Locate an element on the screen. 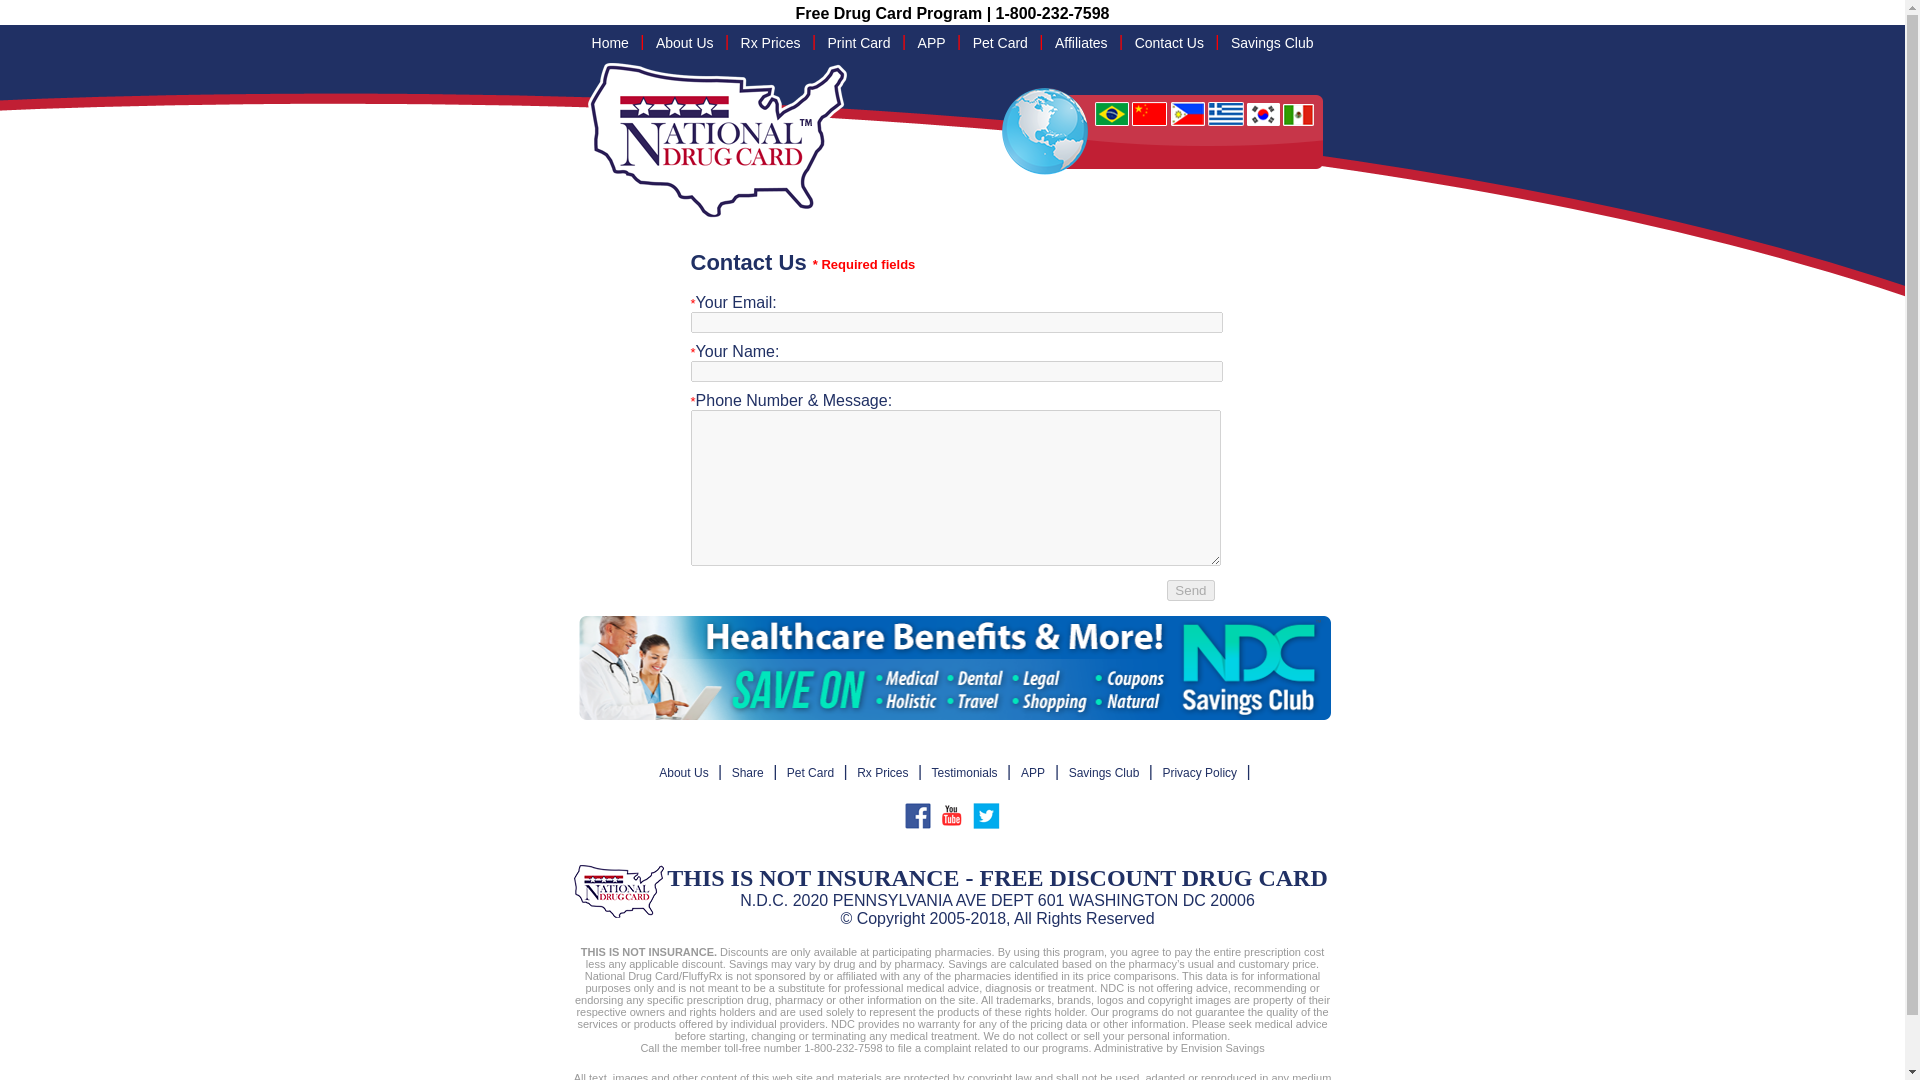 The width and height of the screenshot is (1920, 1080). Send is located at coordinates (1190, 590).